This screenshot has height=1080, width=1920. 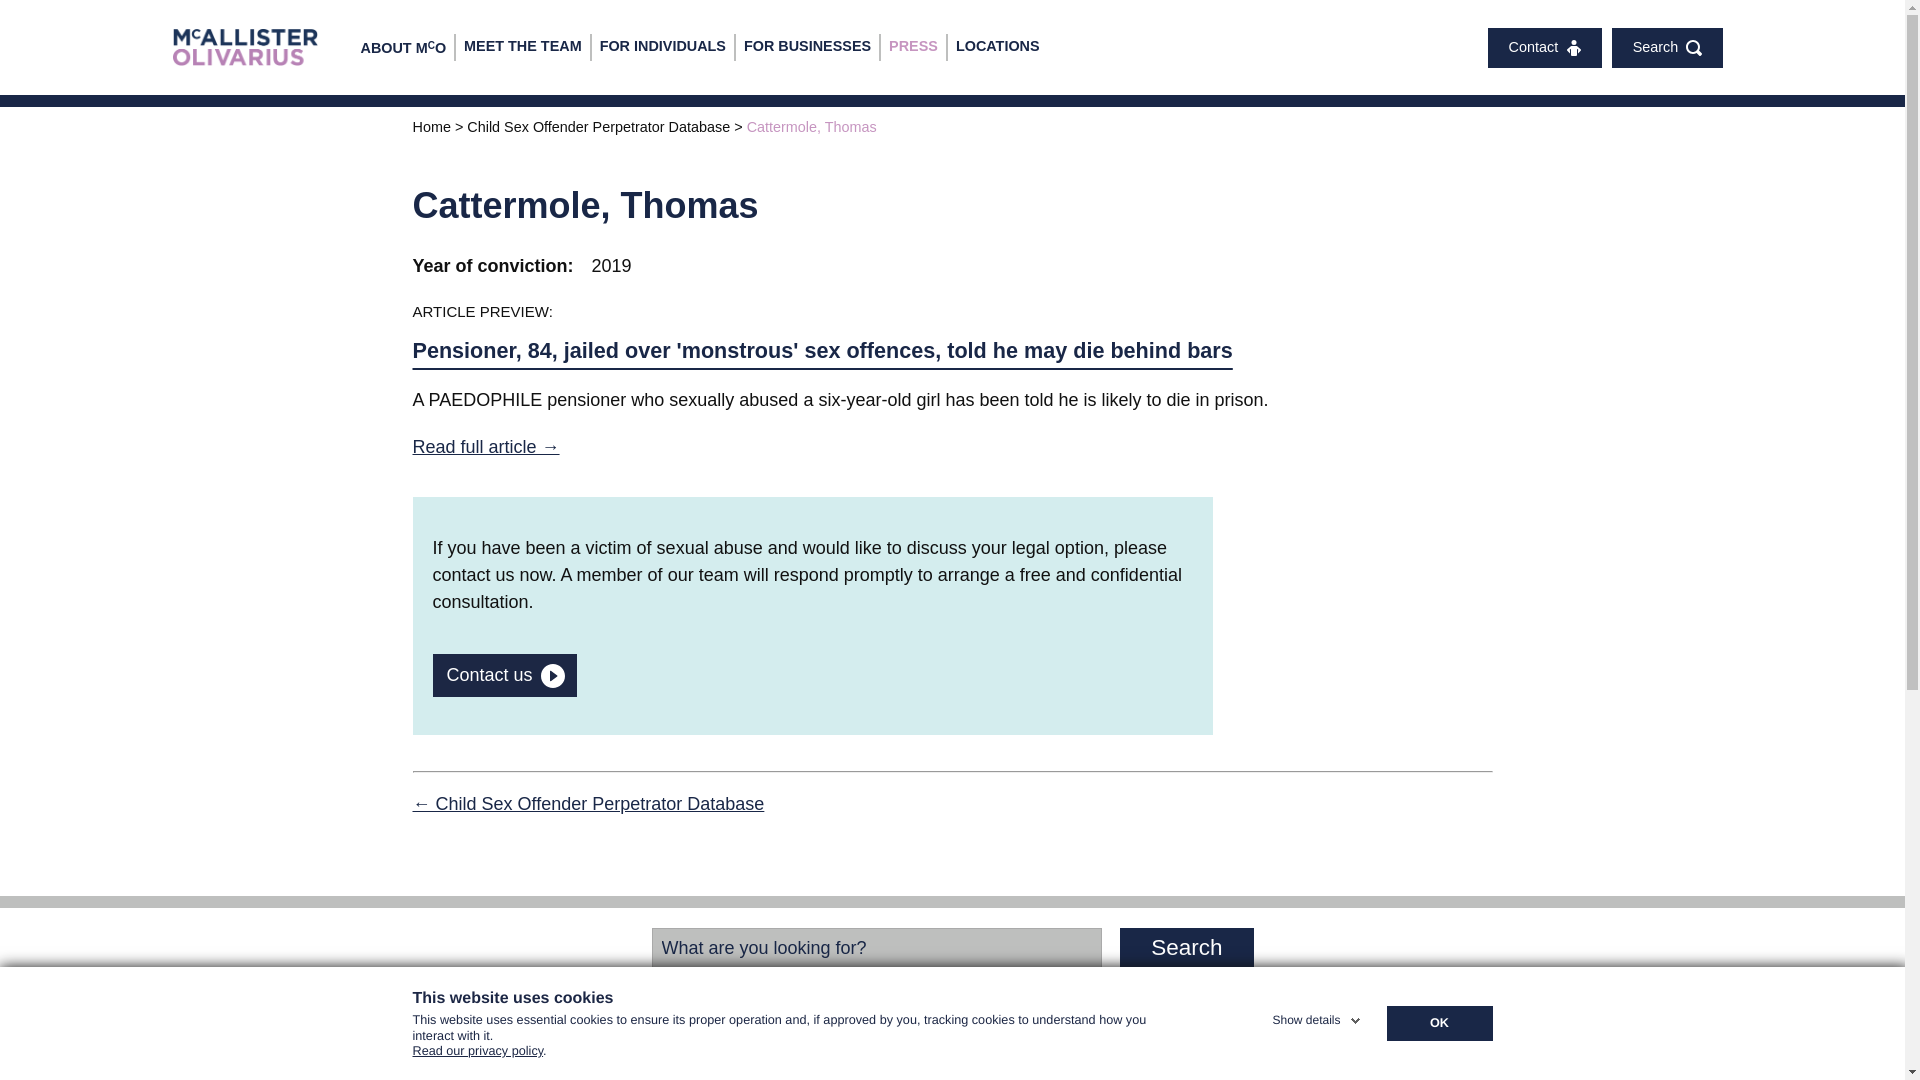 I want to click on OK, so click(x=1438, y=1024).